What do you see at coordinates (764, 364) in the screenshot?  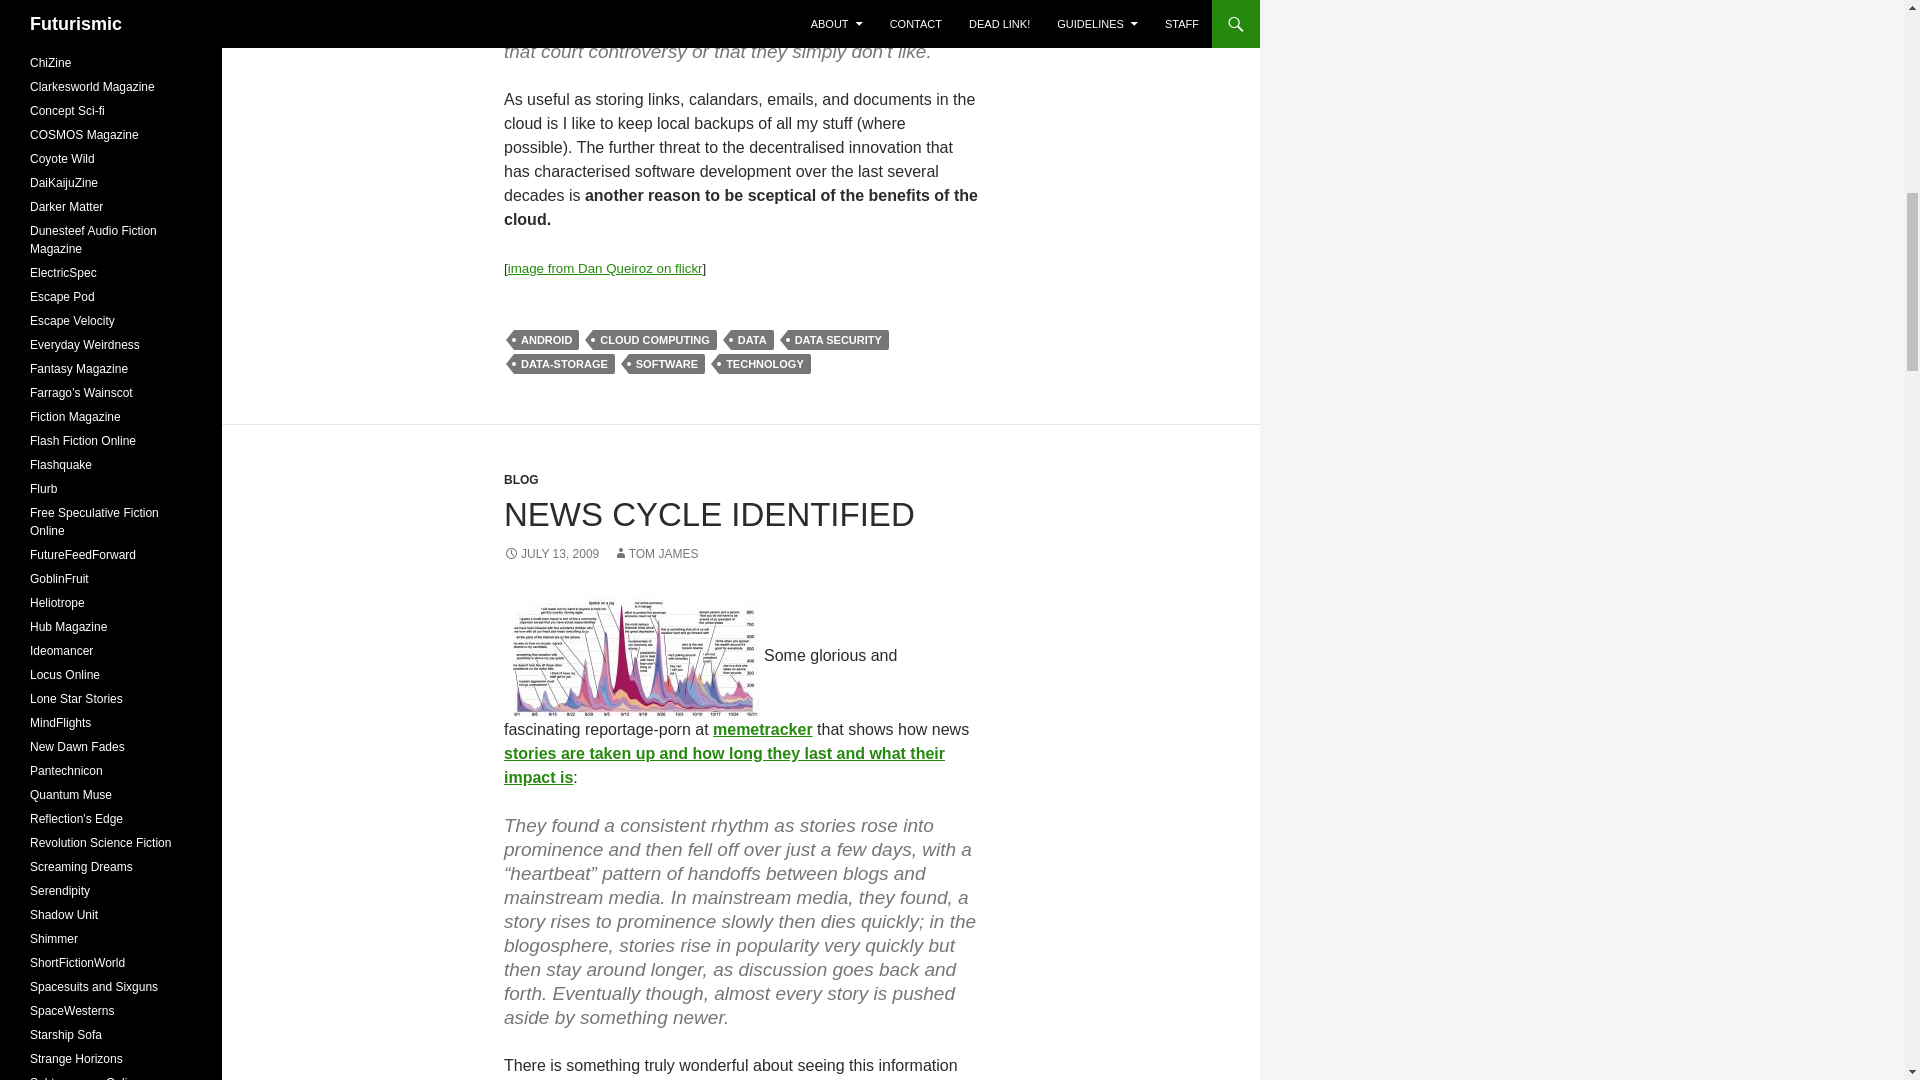 I see `TECHNOLOGY` at bounding box center [764, 364].